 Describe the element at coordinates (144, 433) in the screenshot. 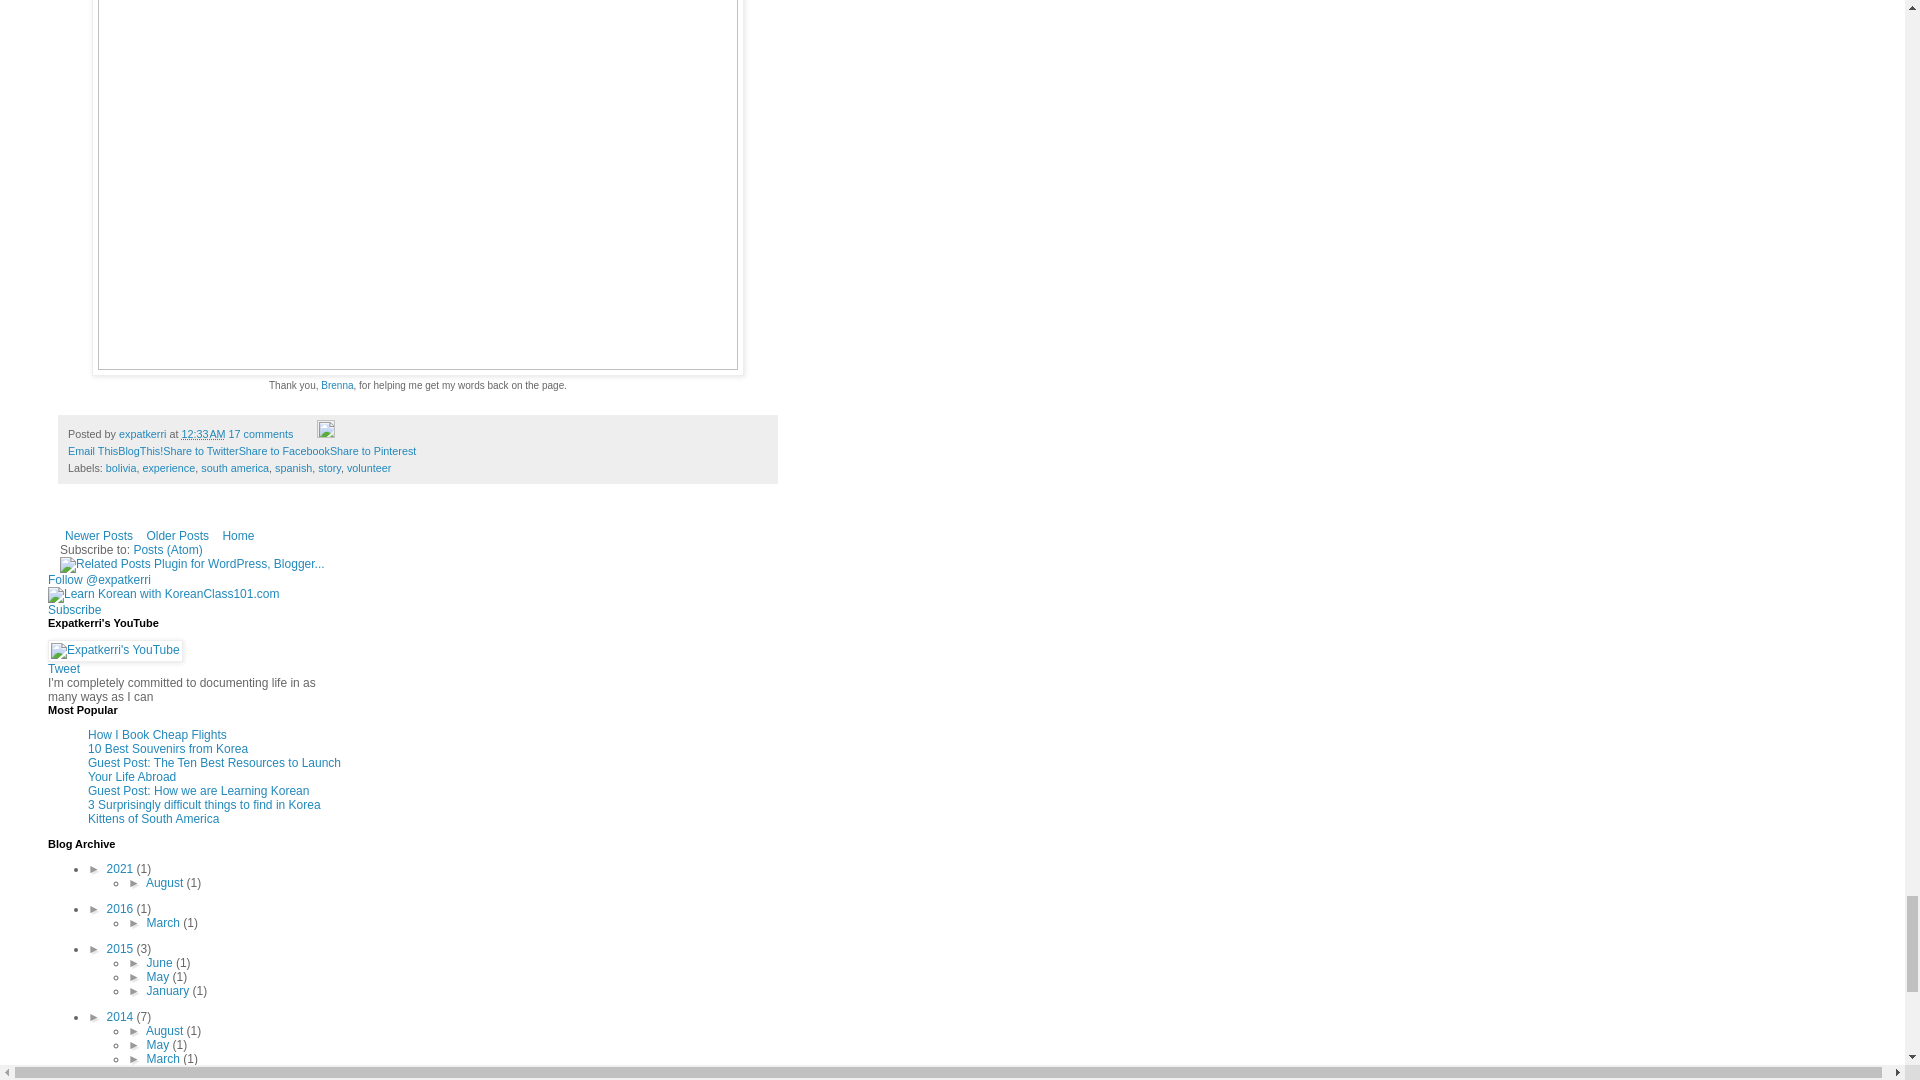

I see `expatkerri` at that location.